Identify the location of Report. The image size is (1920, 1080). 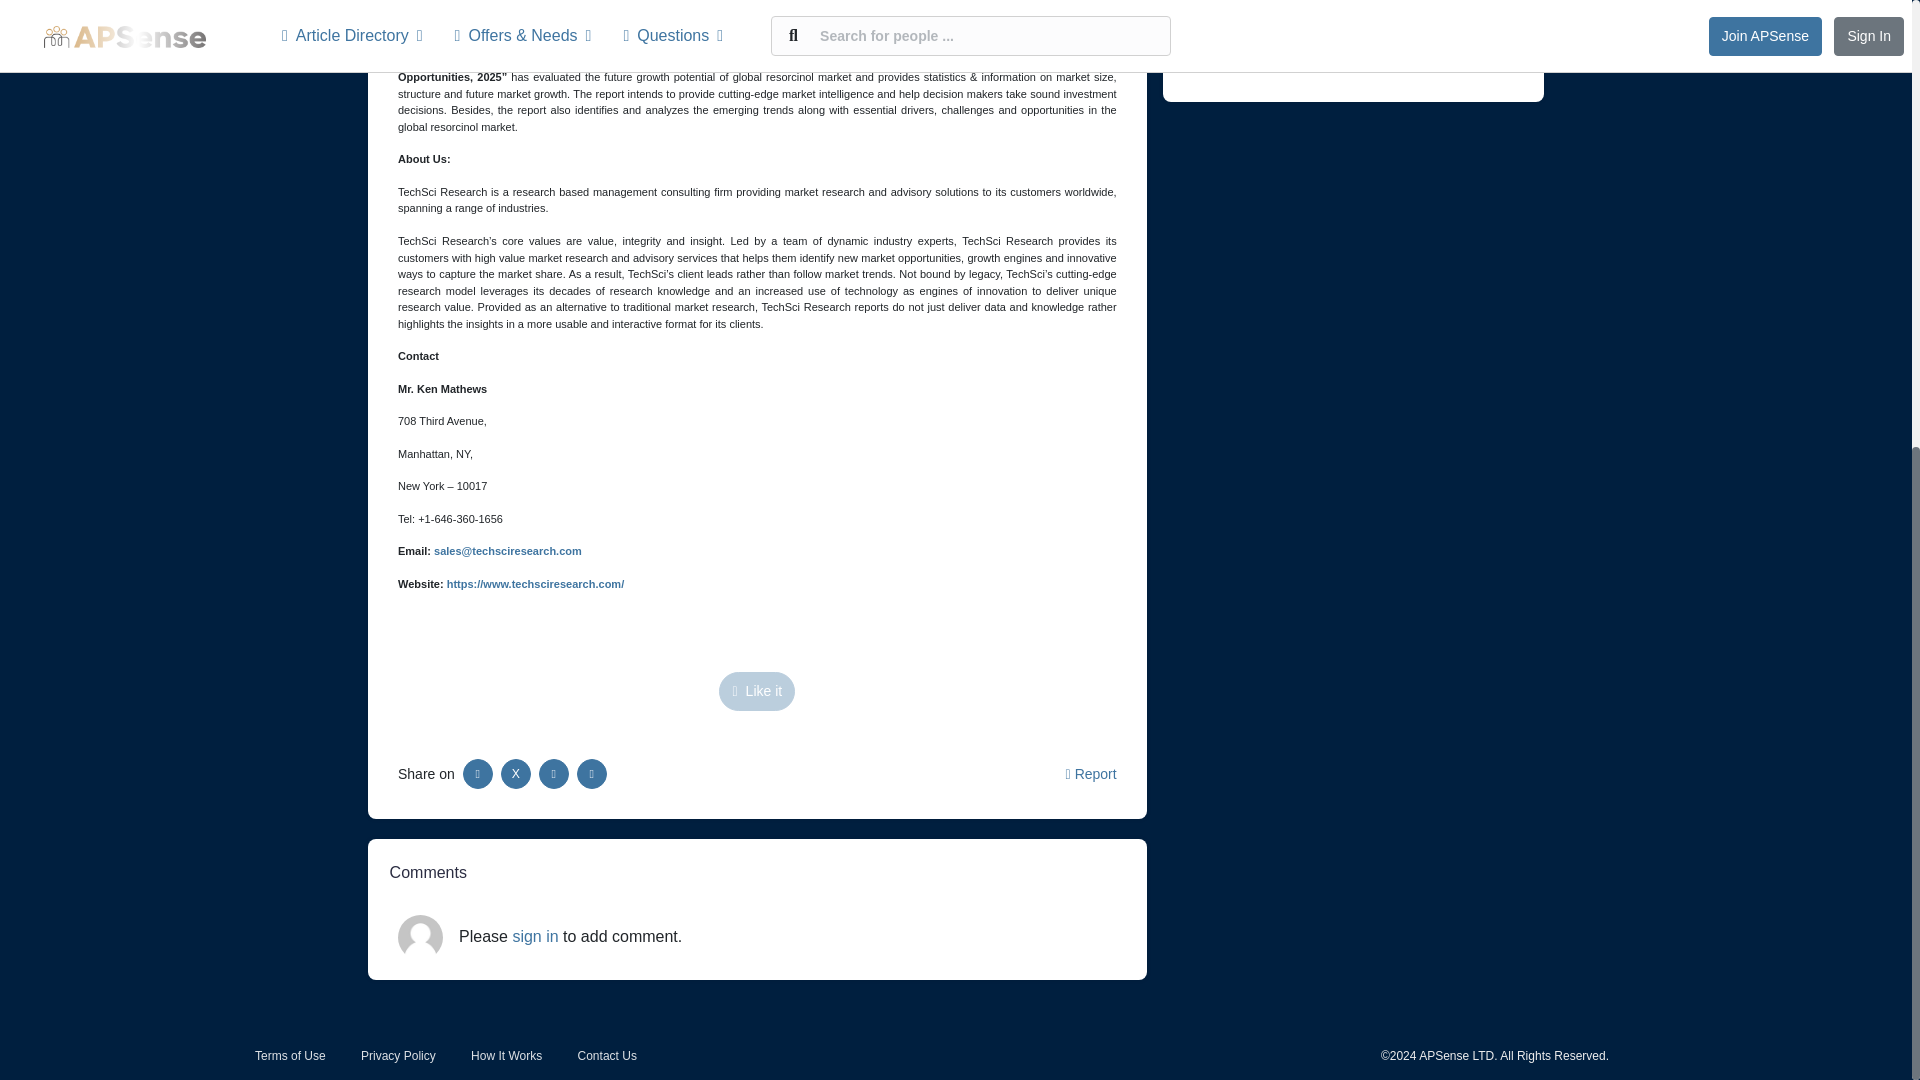
(1091, 773).